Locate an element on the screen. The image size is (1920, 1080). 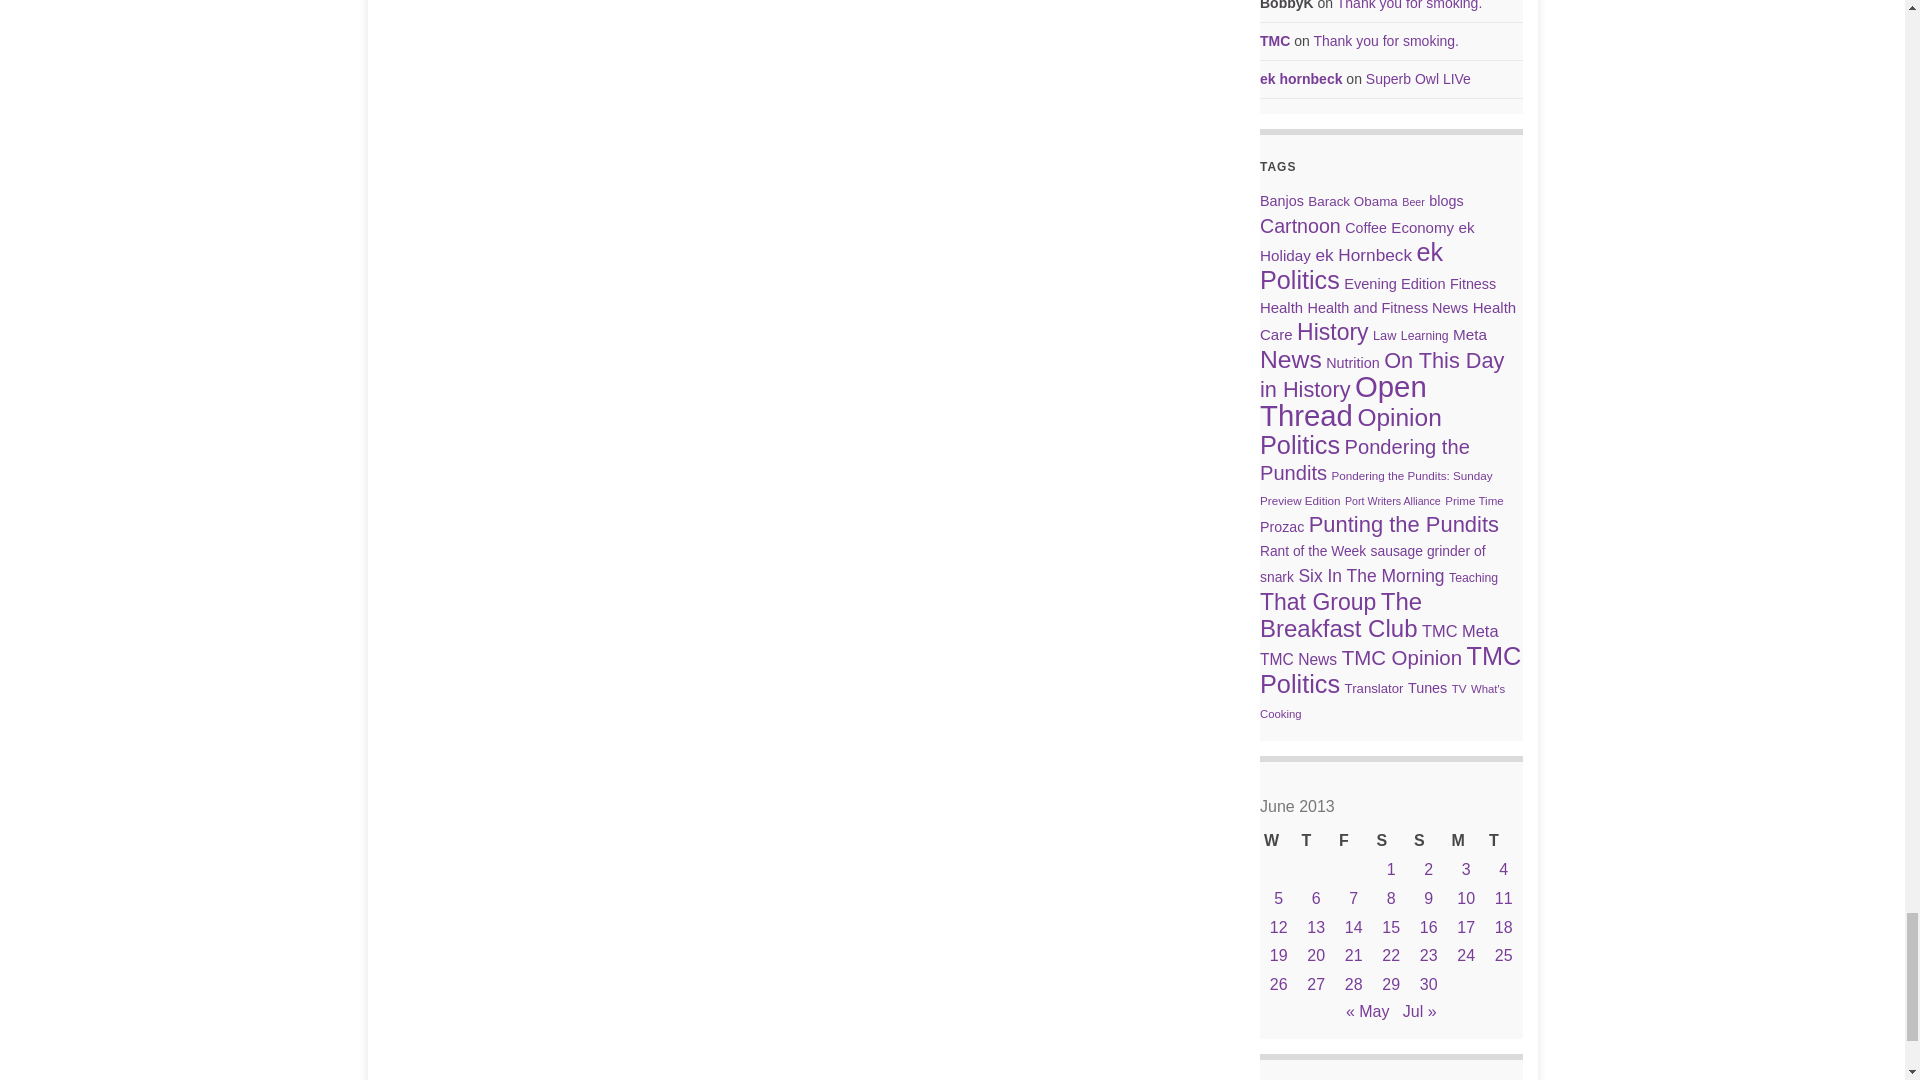
Friday is located at coordinates (1353, 842).